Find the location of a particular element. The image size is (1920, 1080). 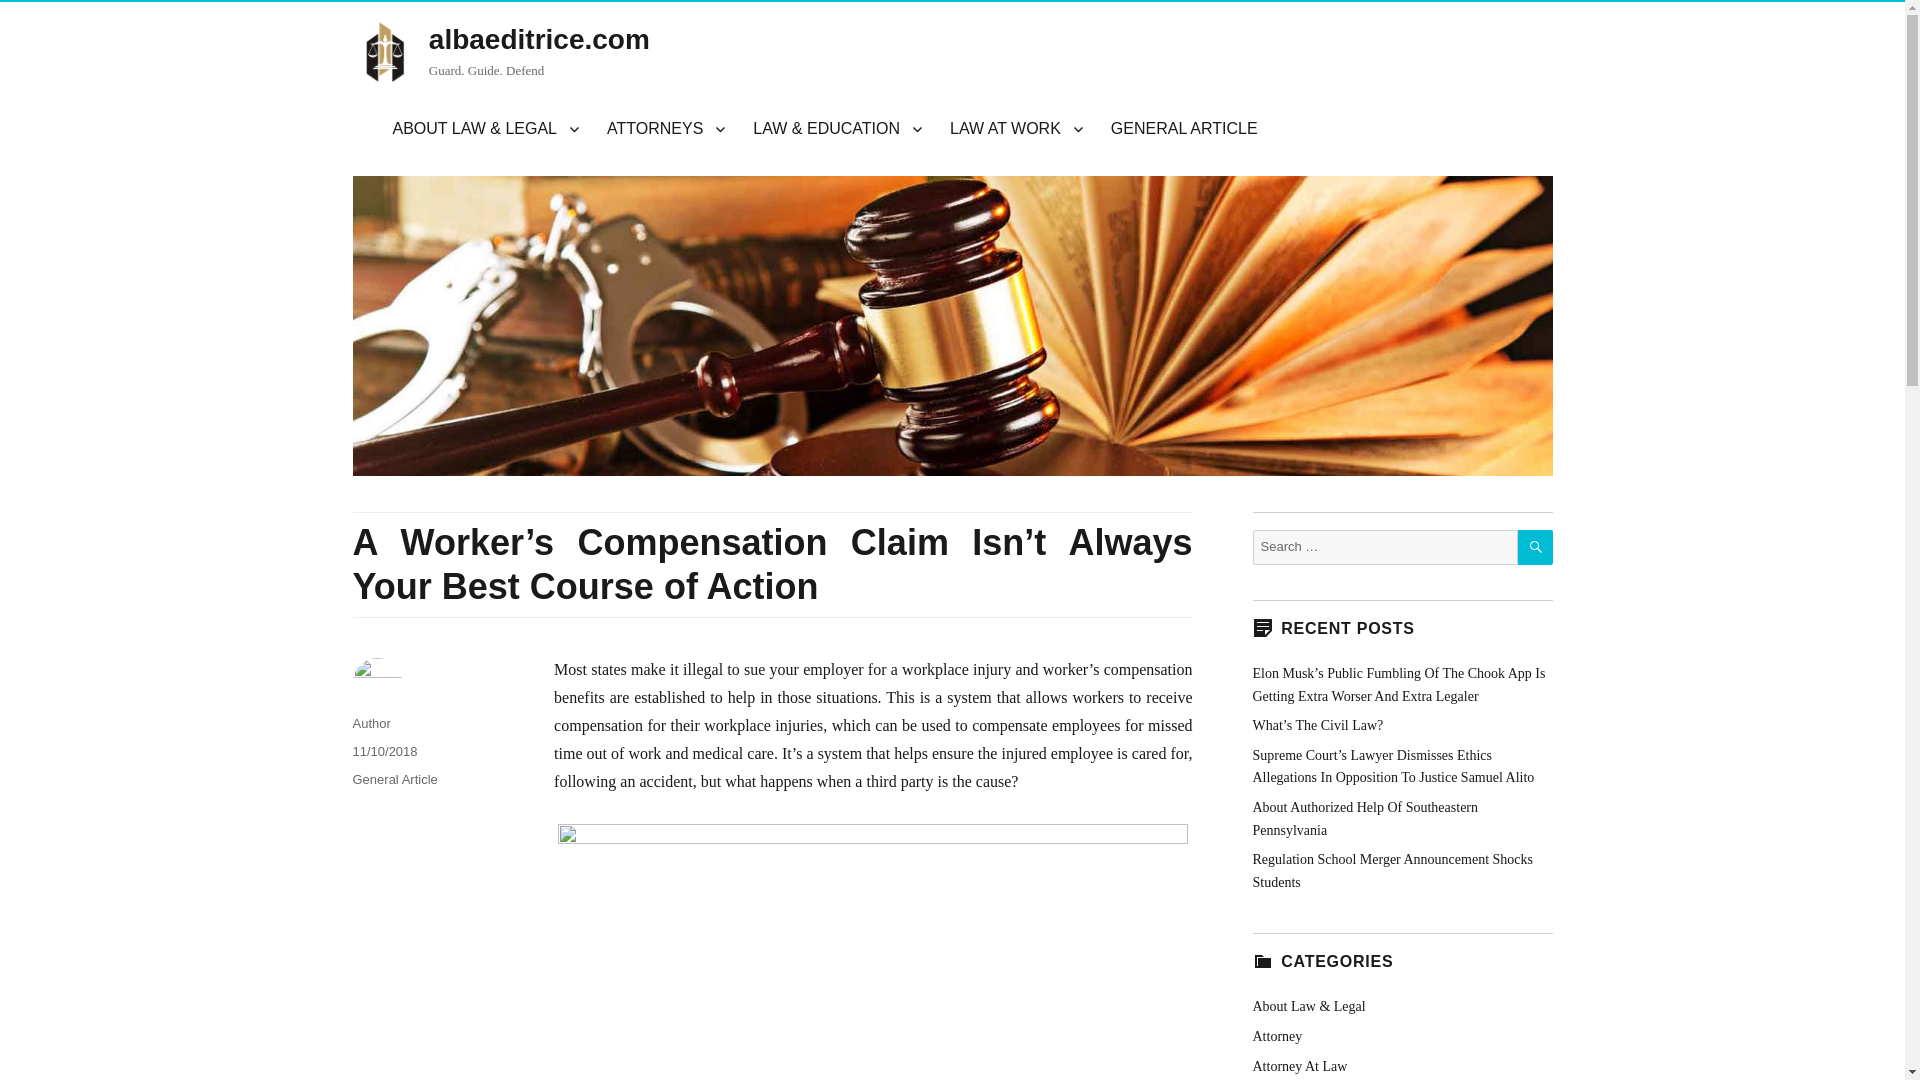

Author is located at coordinates (370, 724).